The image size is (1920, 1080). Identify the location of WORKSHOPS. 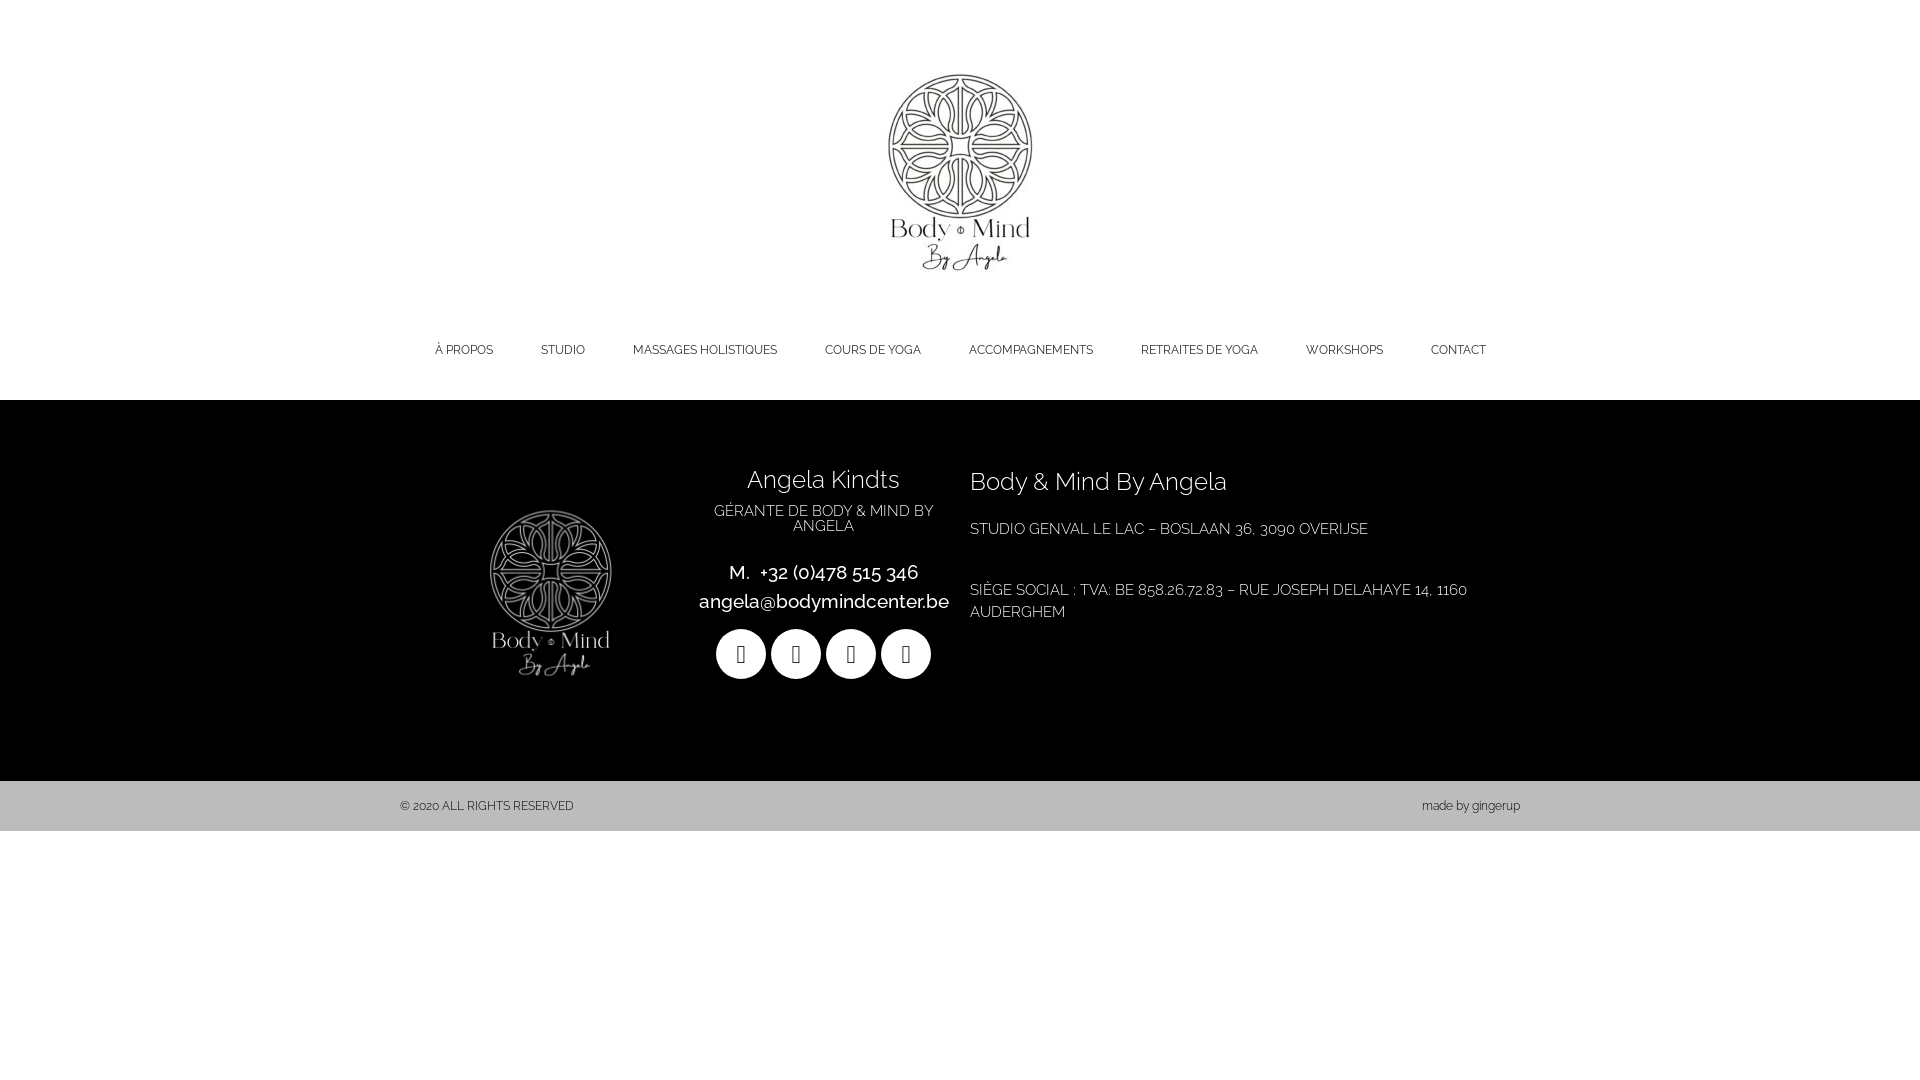
(1344, 350).